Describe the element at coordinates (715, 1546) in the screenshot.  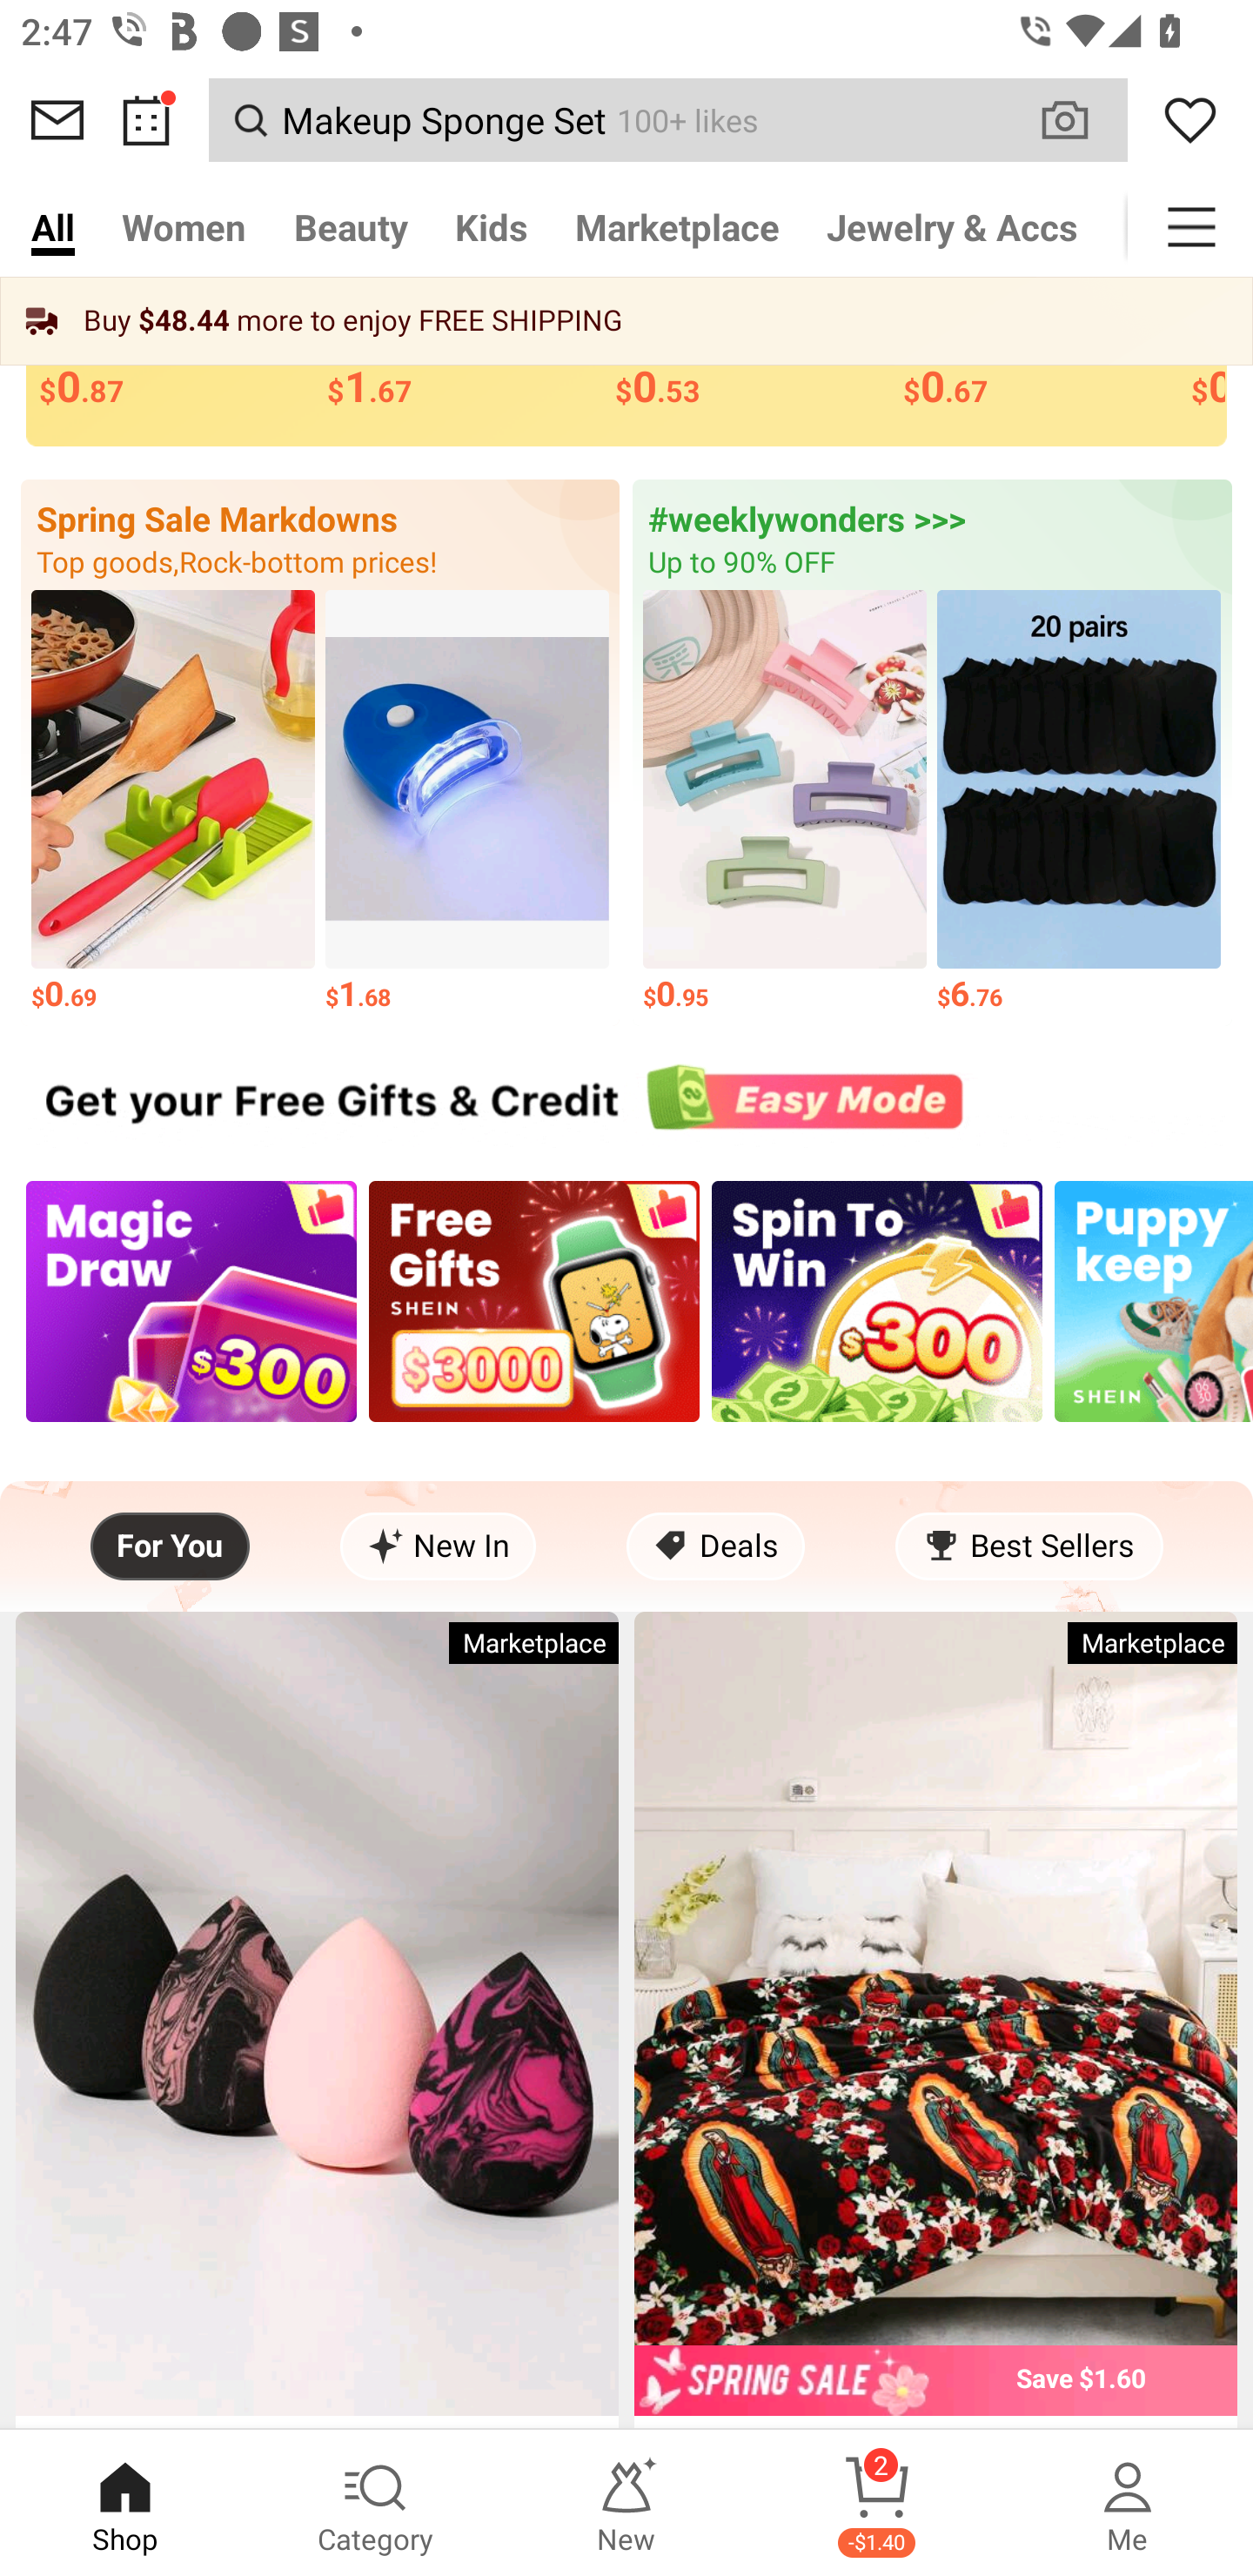
I see `Deals` at that location.